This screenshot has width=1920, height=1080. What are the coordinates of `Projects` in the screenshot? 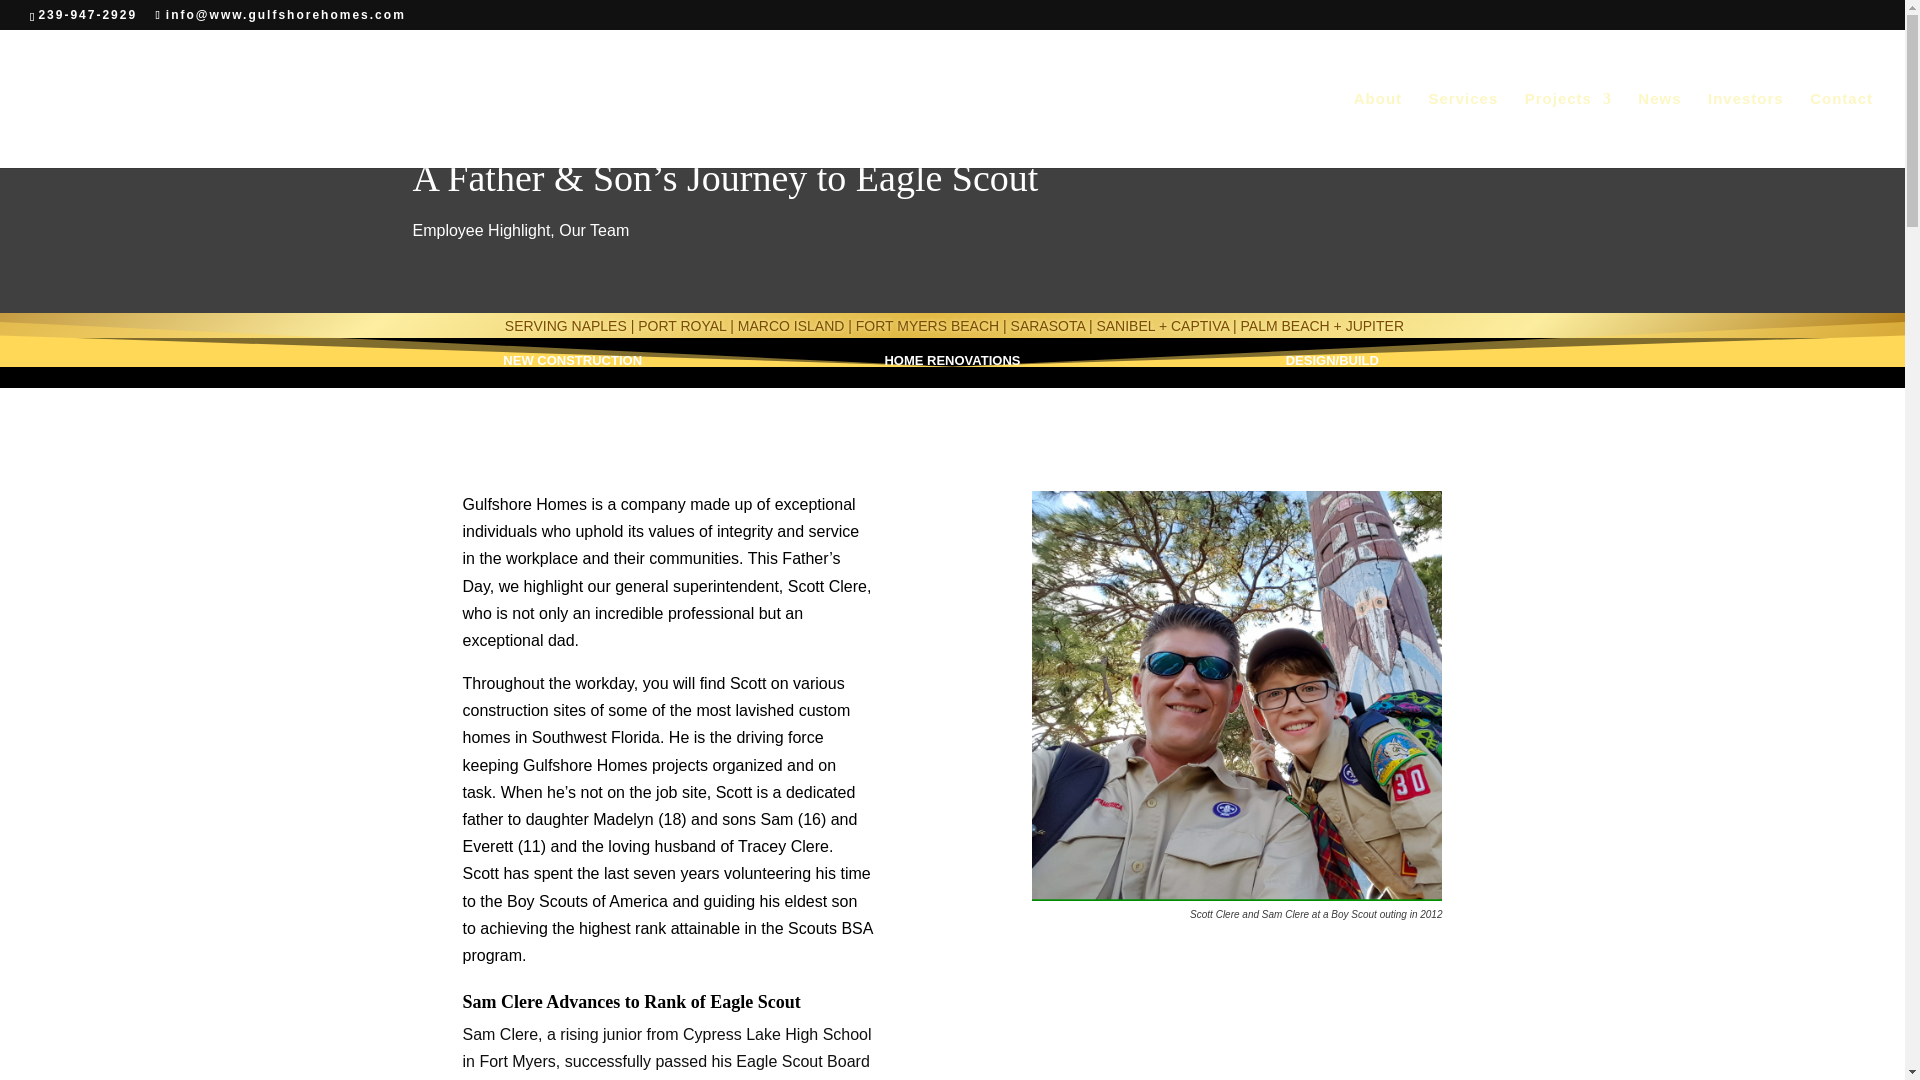 It's located at (1568, 130).